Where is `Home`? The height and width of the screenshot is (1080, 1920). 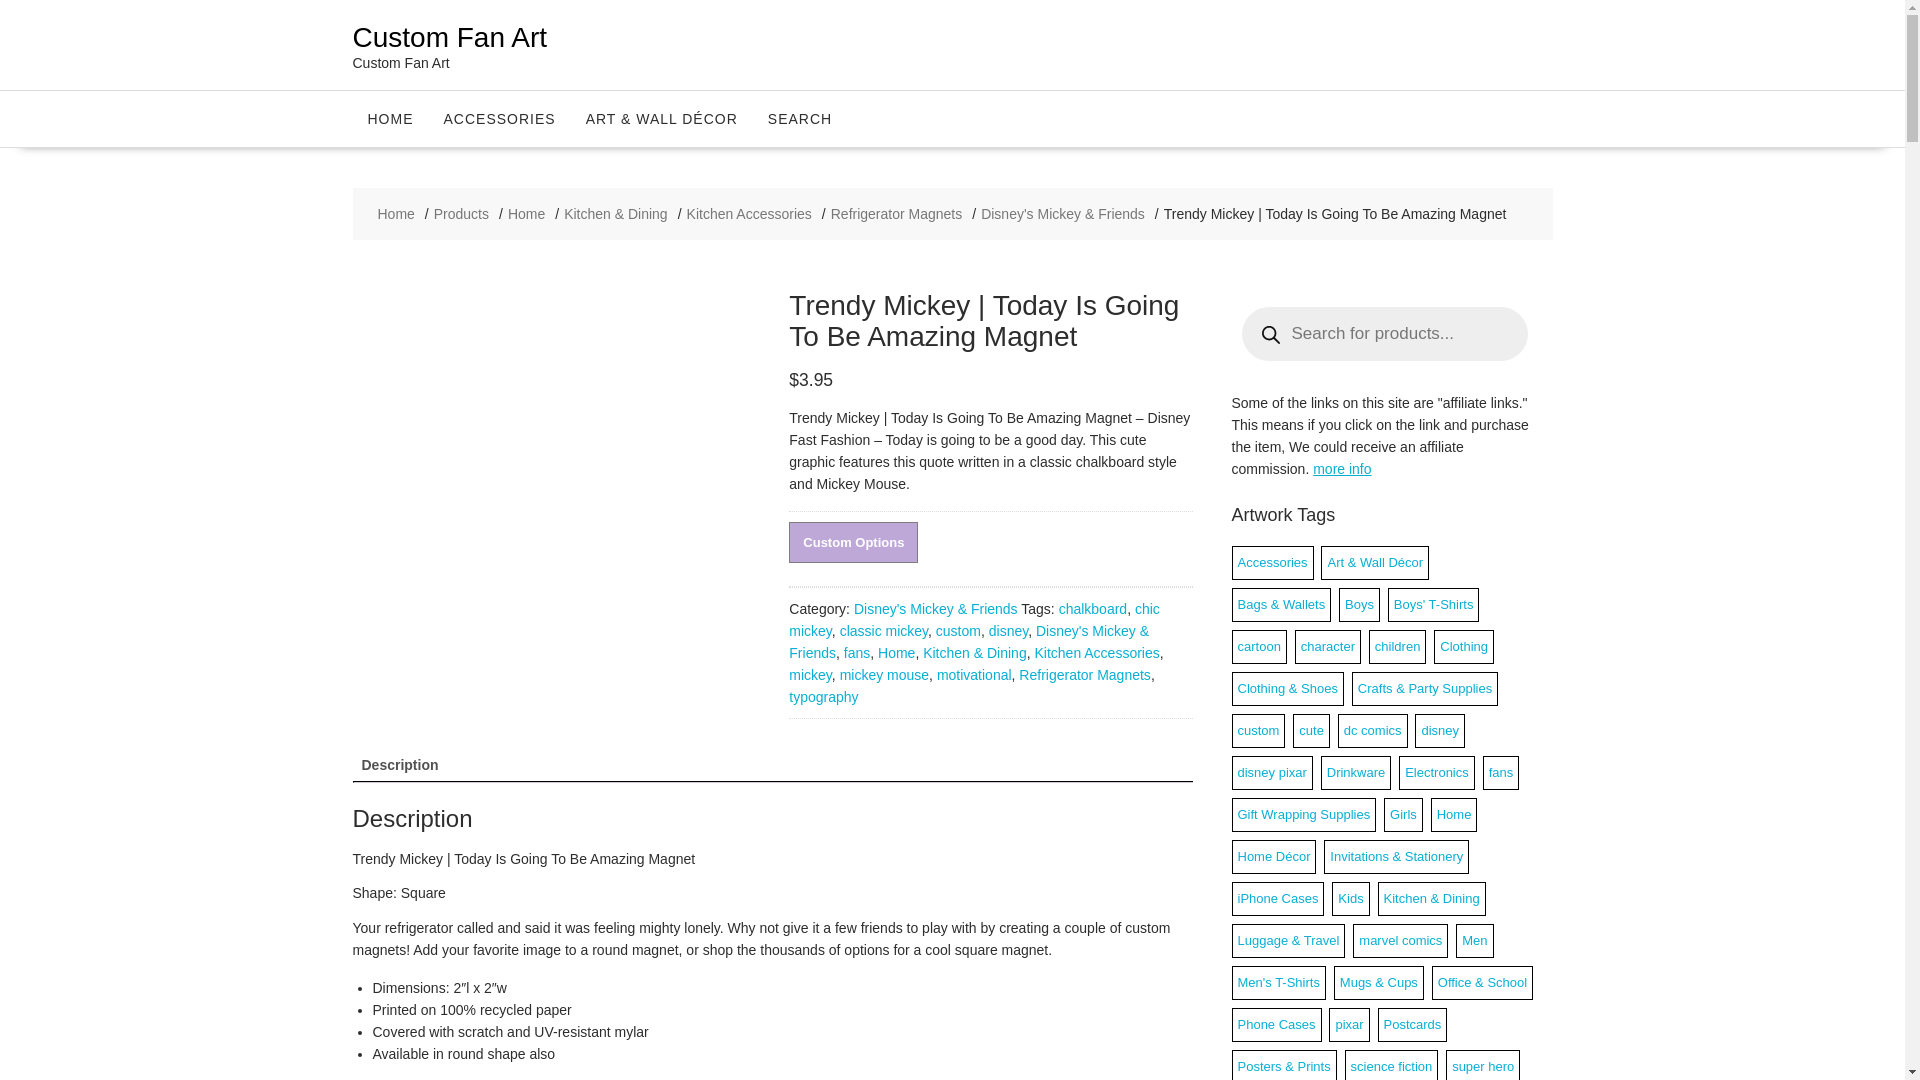
Home is located at coordinates (526, 214).